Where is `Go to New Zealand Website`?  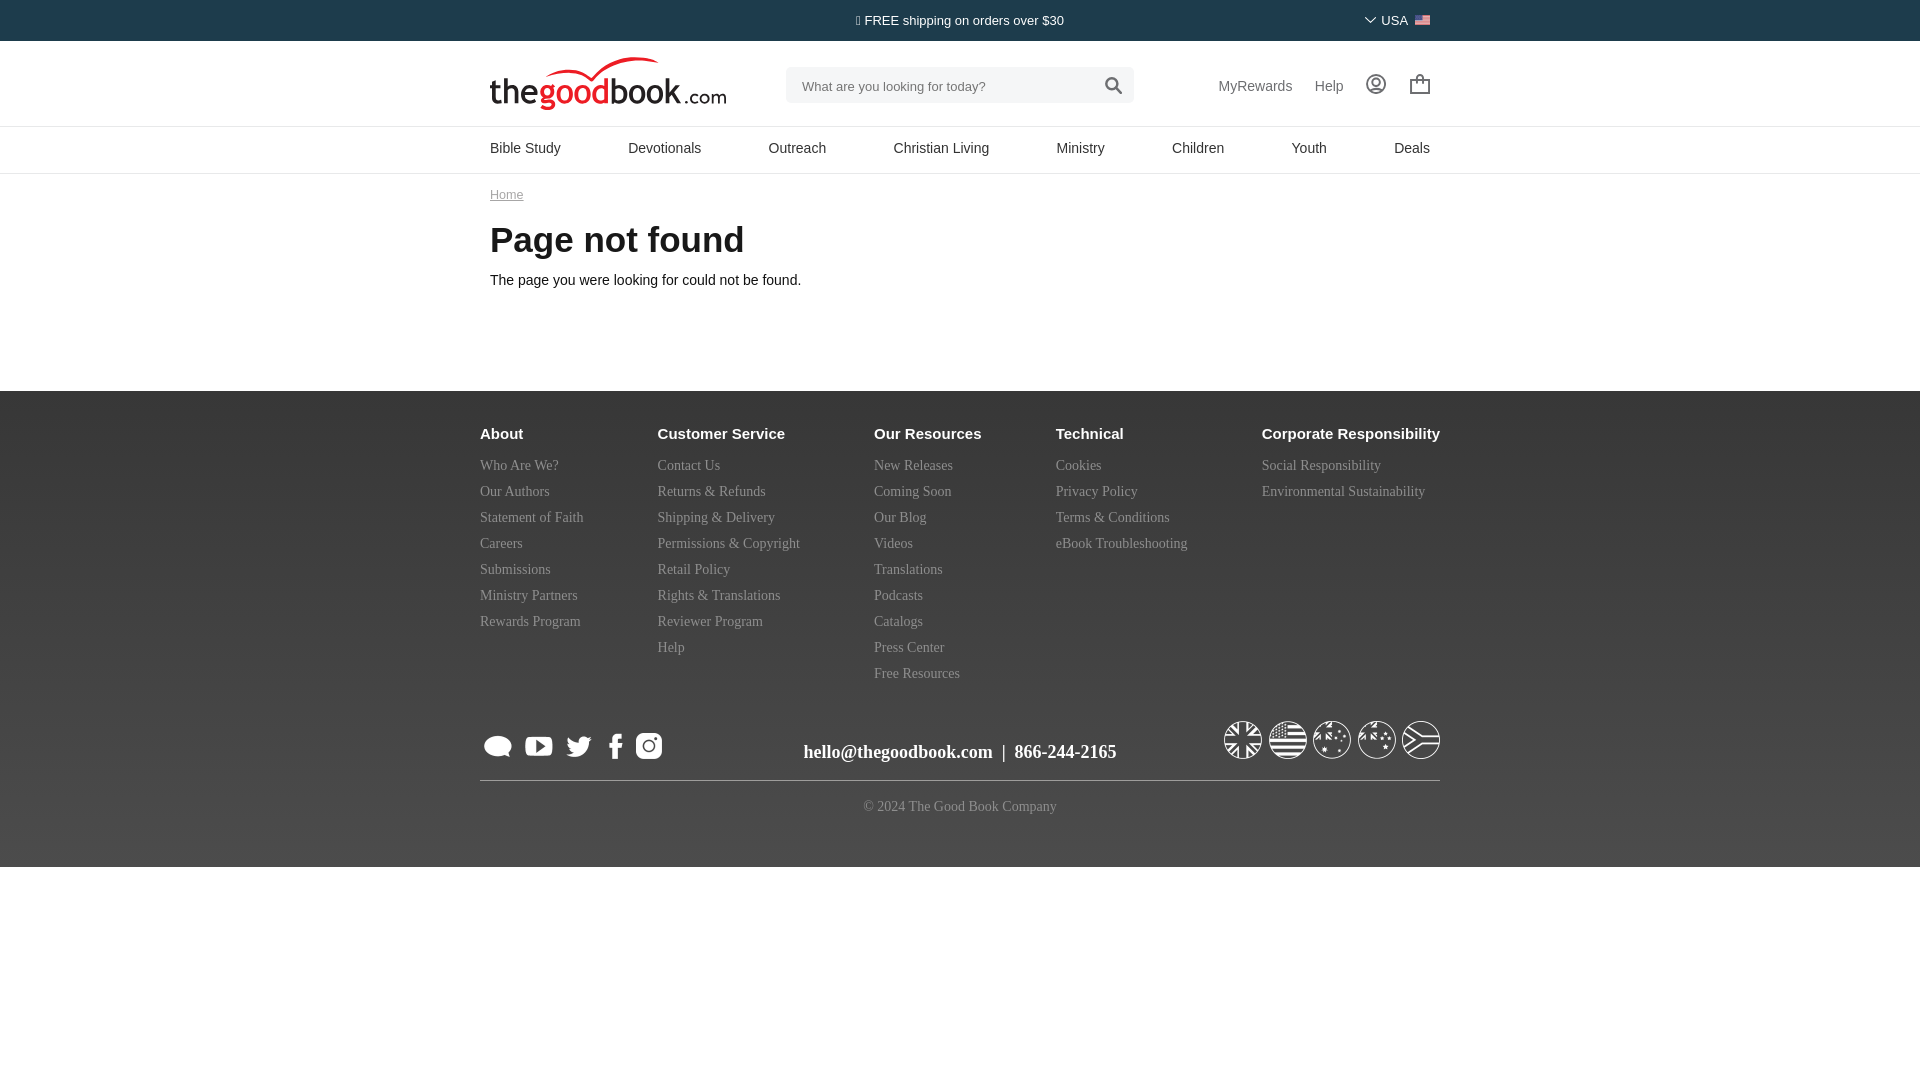 Go to New Zealand Website is located at coordinates (1378, 730).